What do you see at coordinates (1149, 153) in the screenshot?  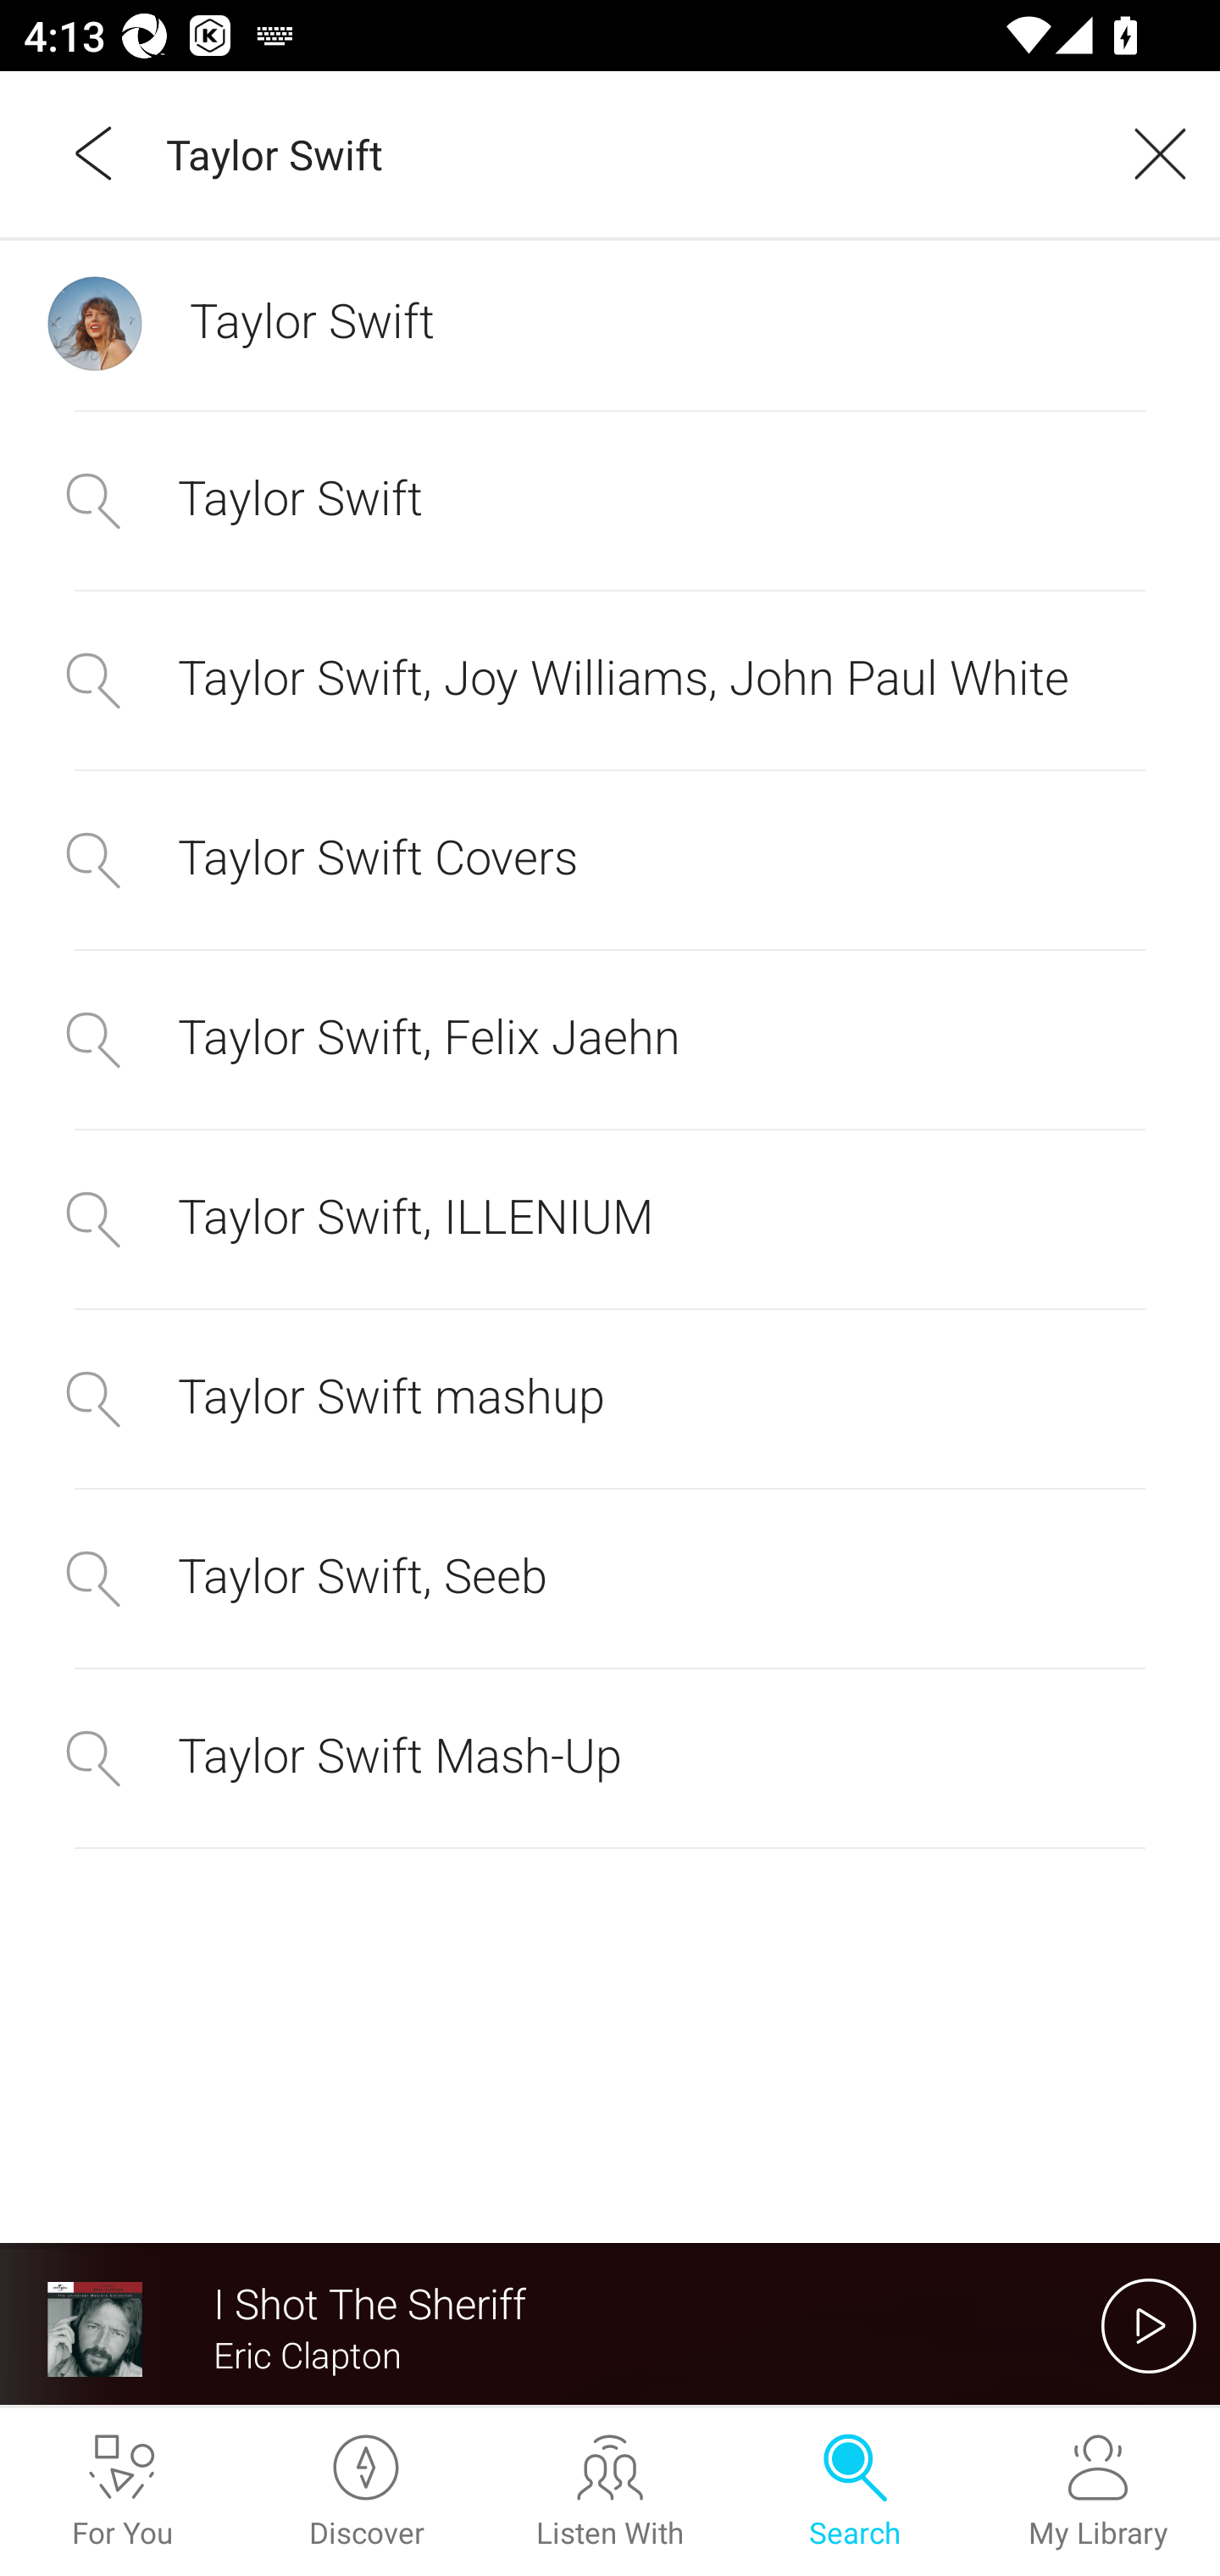 I see `Clear query` at bounding box center [1149, 153].